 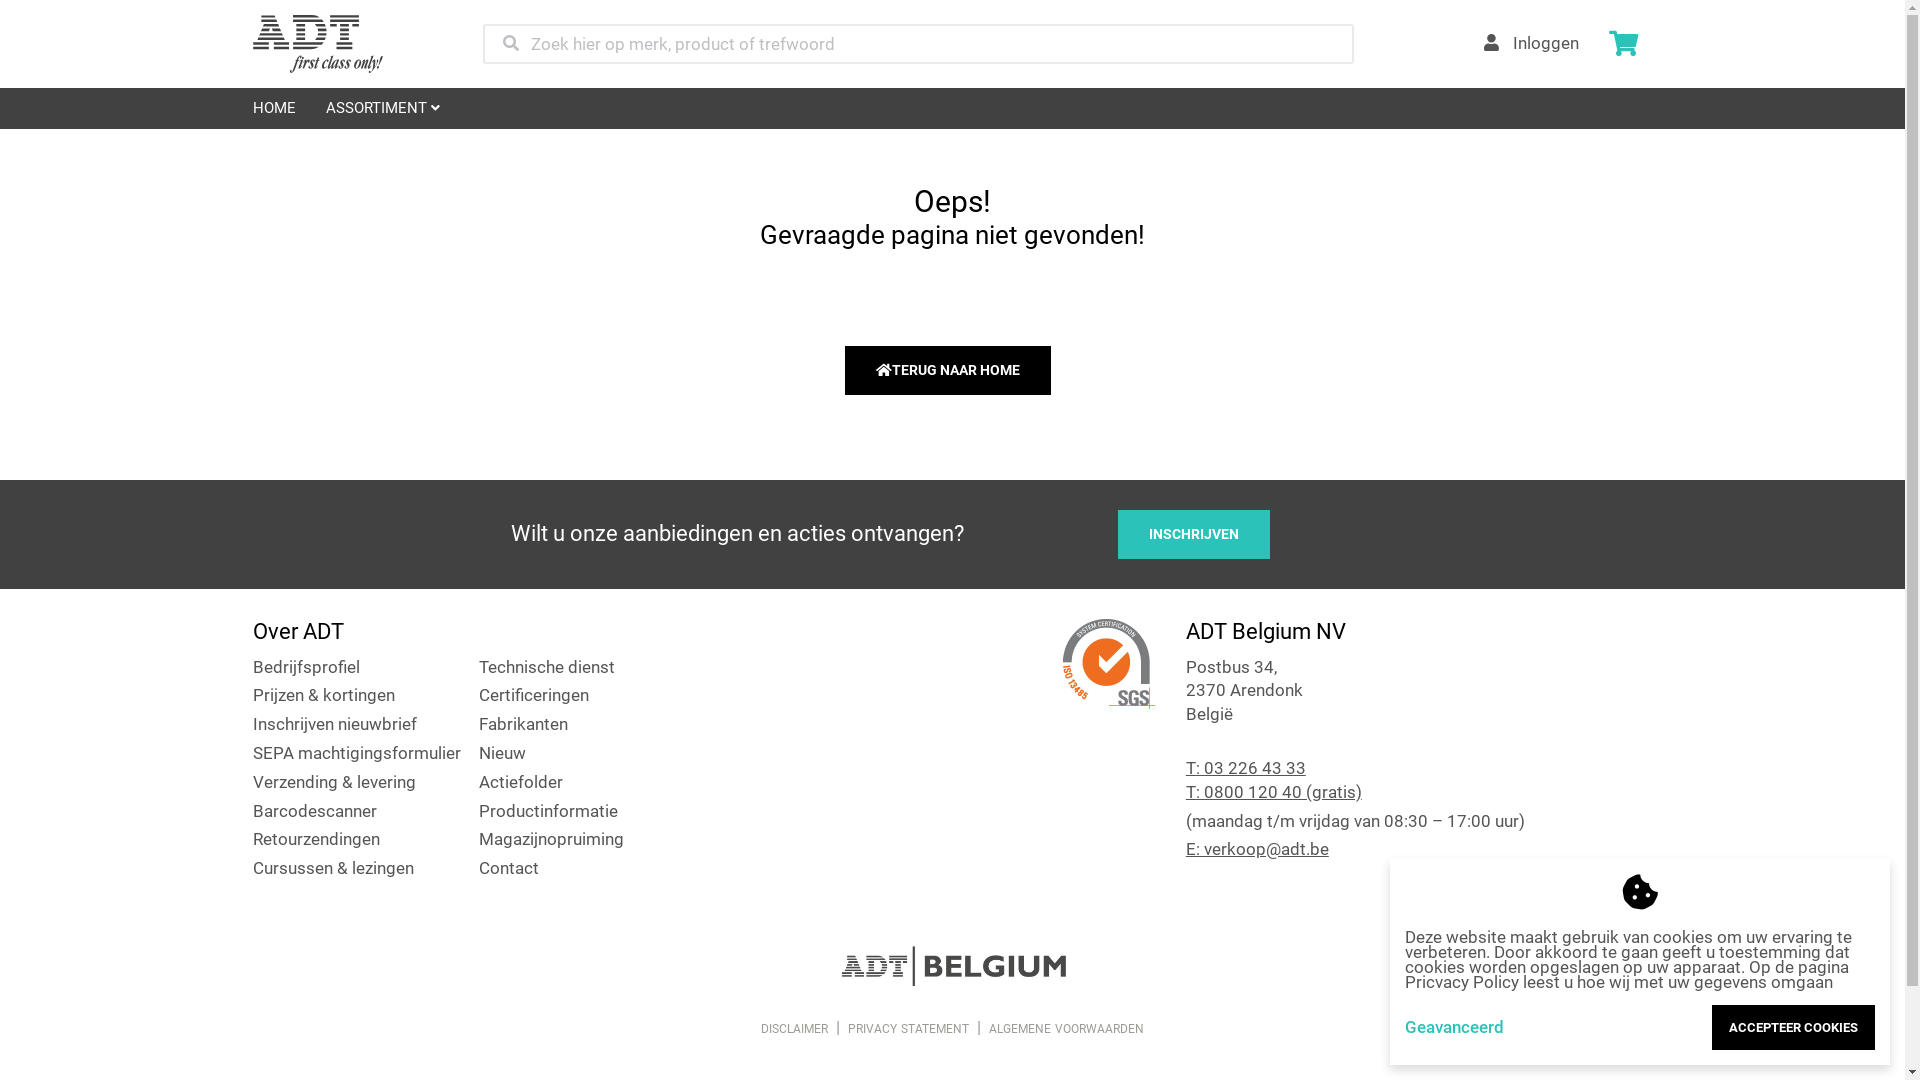 I want to click on Verzending & levering, so click(x=334, y=782).